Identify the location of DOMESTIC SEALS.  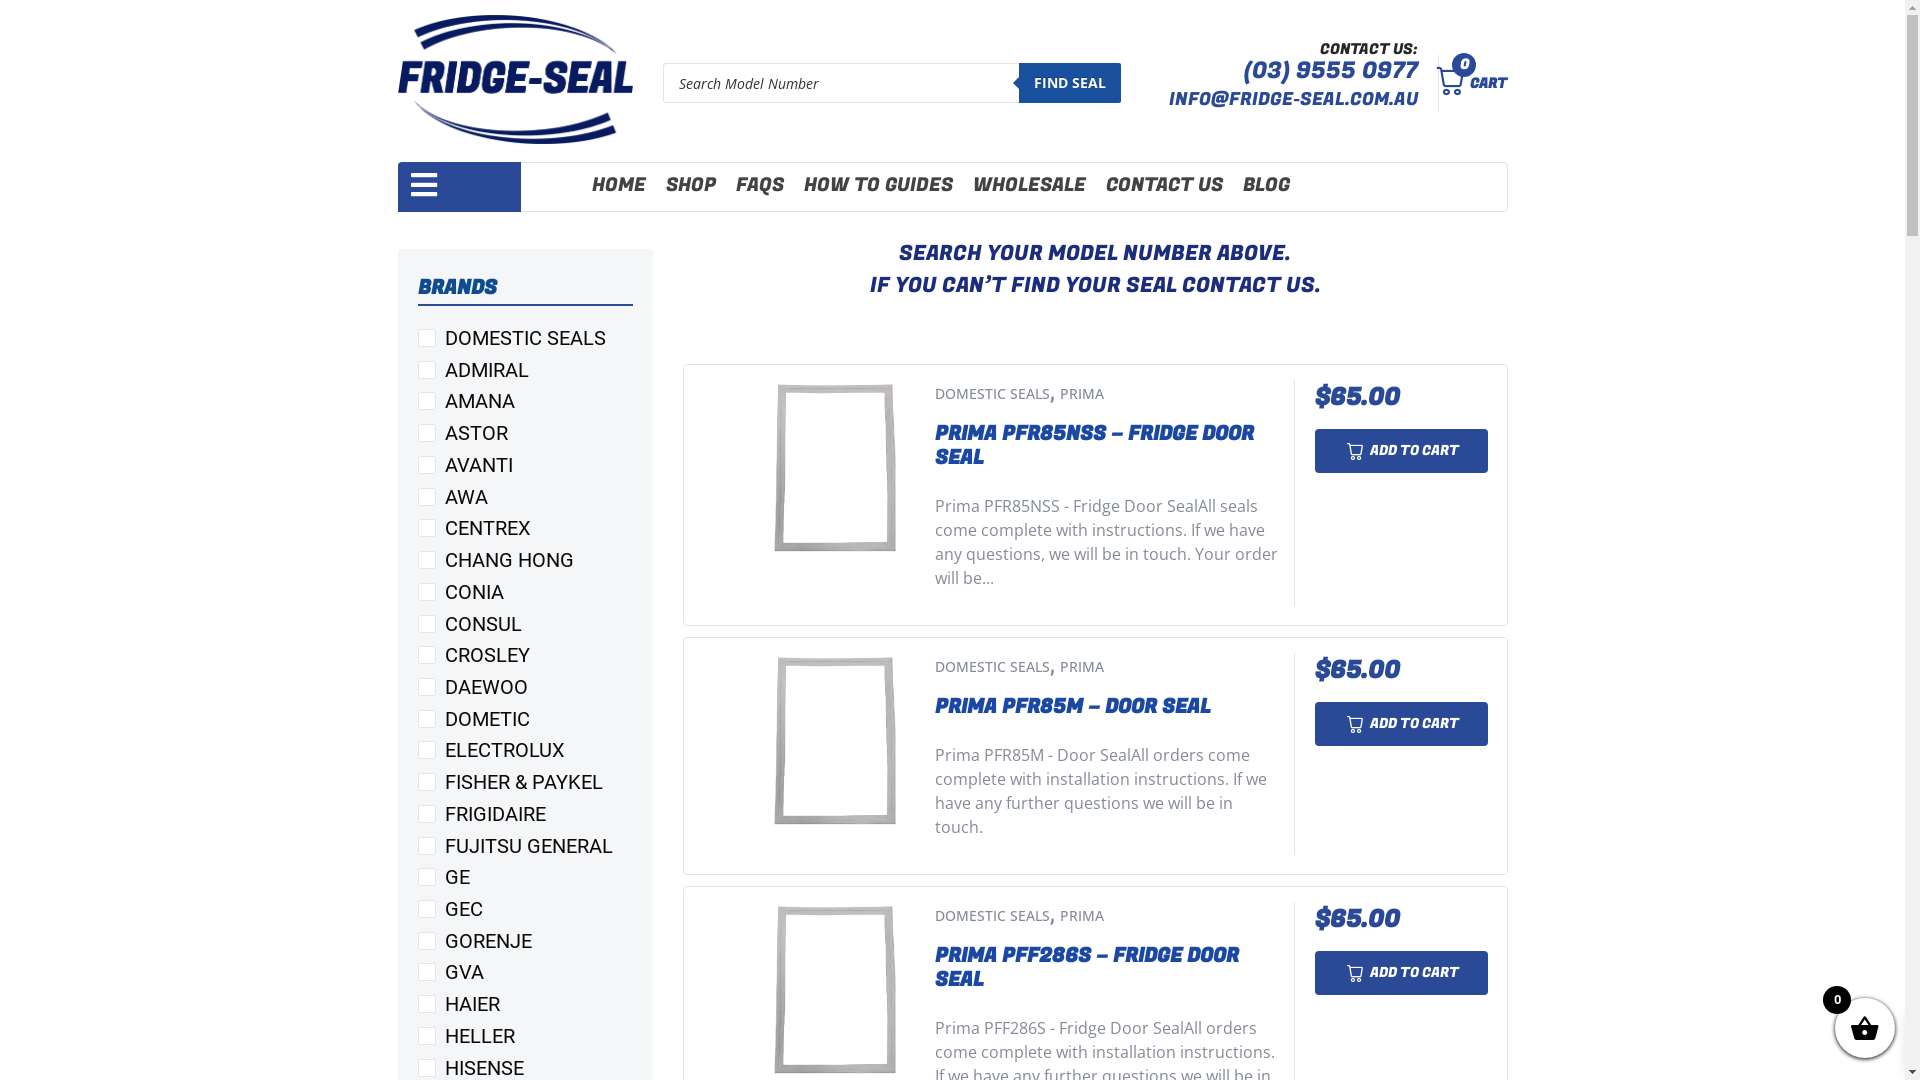
(992, 916).